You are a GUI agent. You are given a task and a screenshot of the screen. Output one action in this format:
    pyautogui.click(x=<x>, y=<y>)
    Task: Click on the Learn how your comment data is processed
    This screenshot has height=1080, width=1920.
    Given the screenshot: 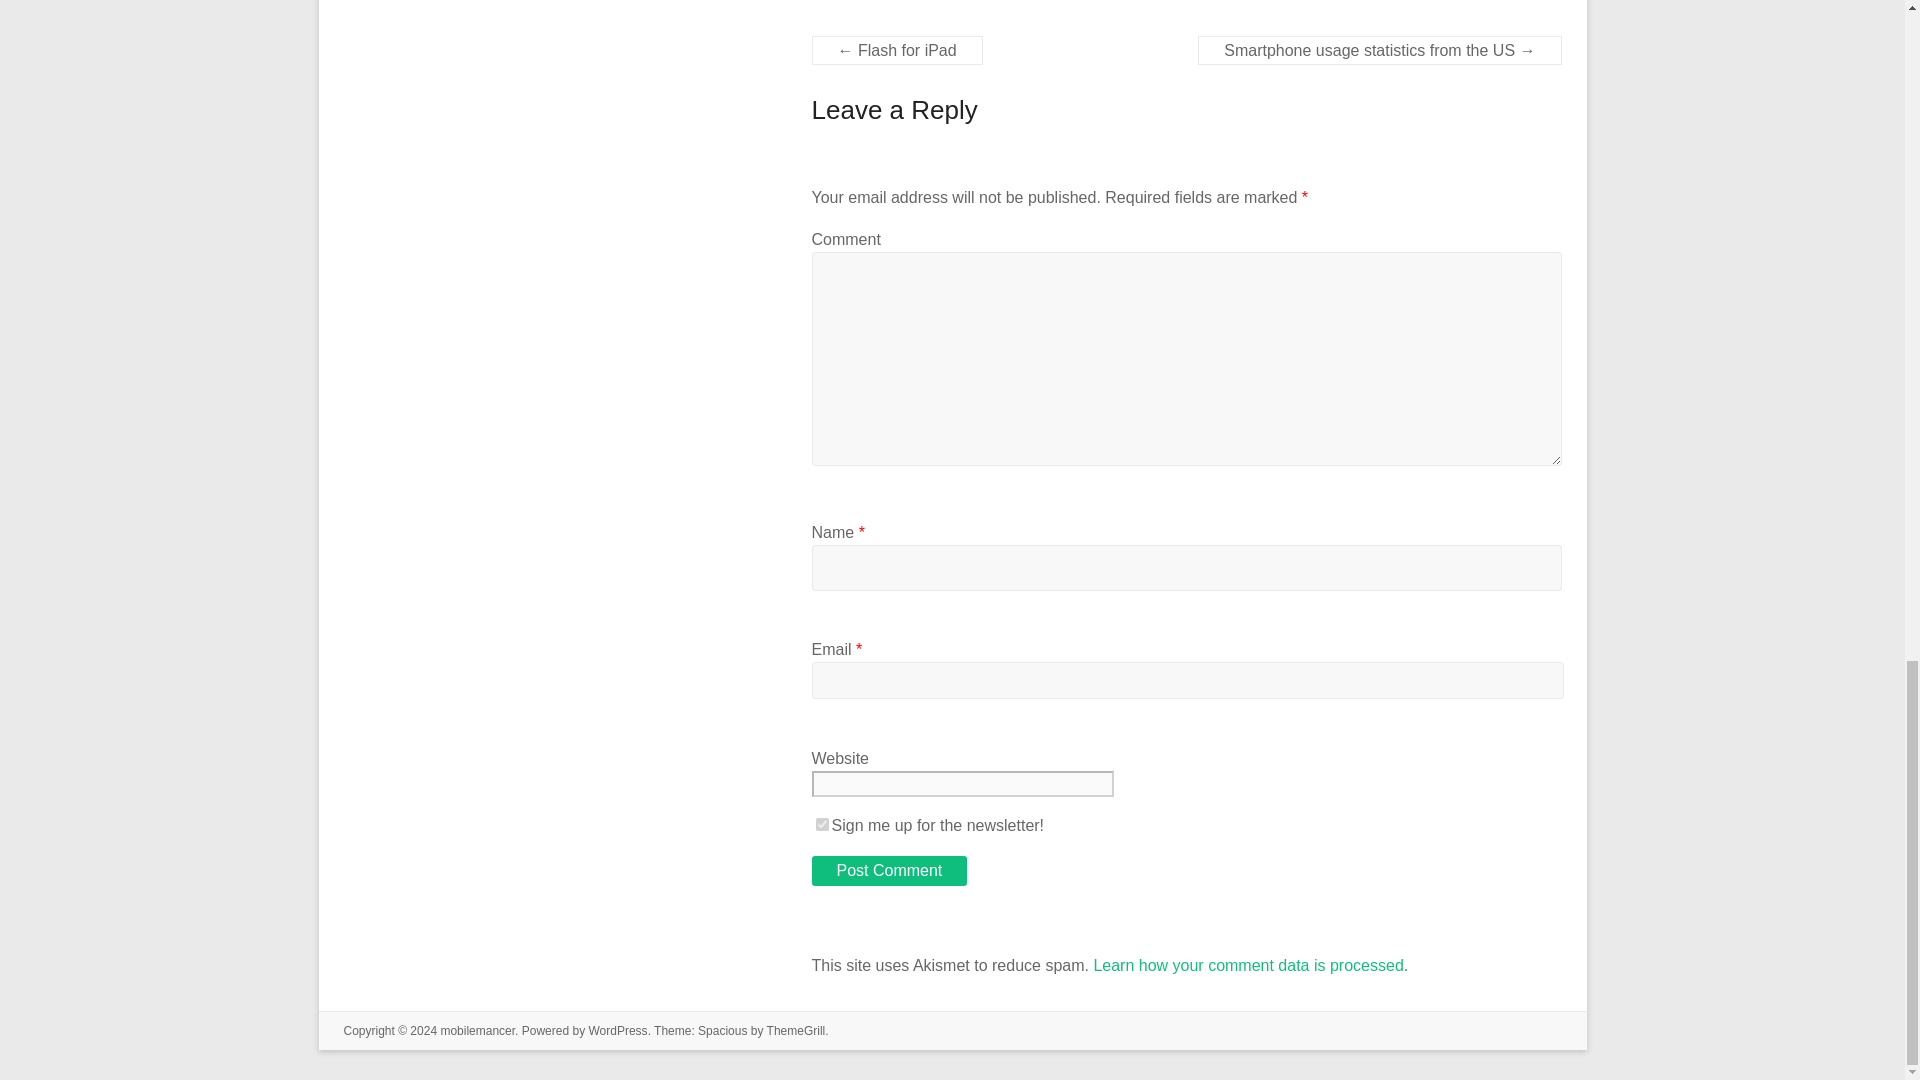 What is the action you would take?
    pyautogui.click(x=1248, y=965)
    